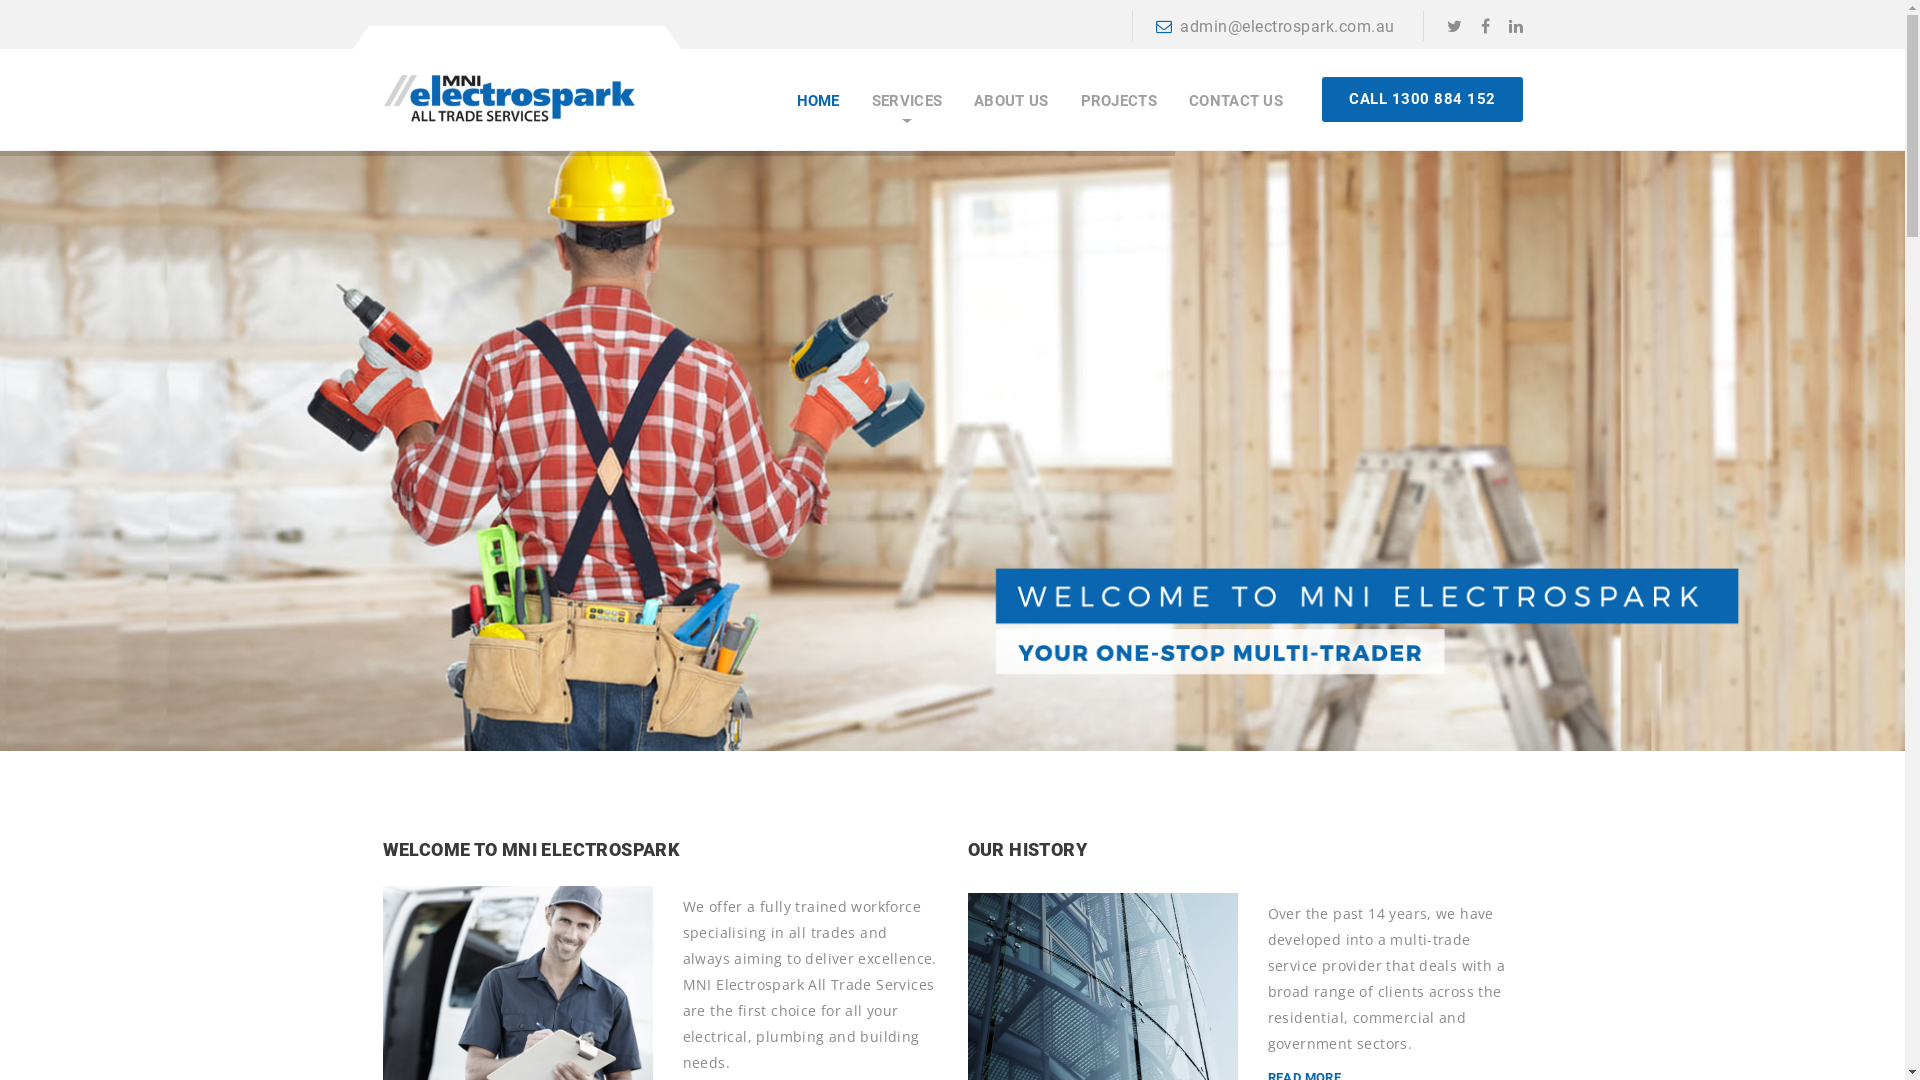  Describe the element at coordinates (1011, 102) in the screenshot. I see `ABOUT US` at that location.